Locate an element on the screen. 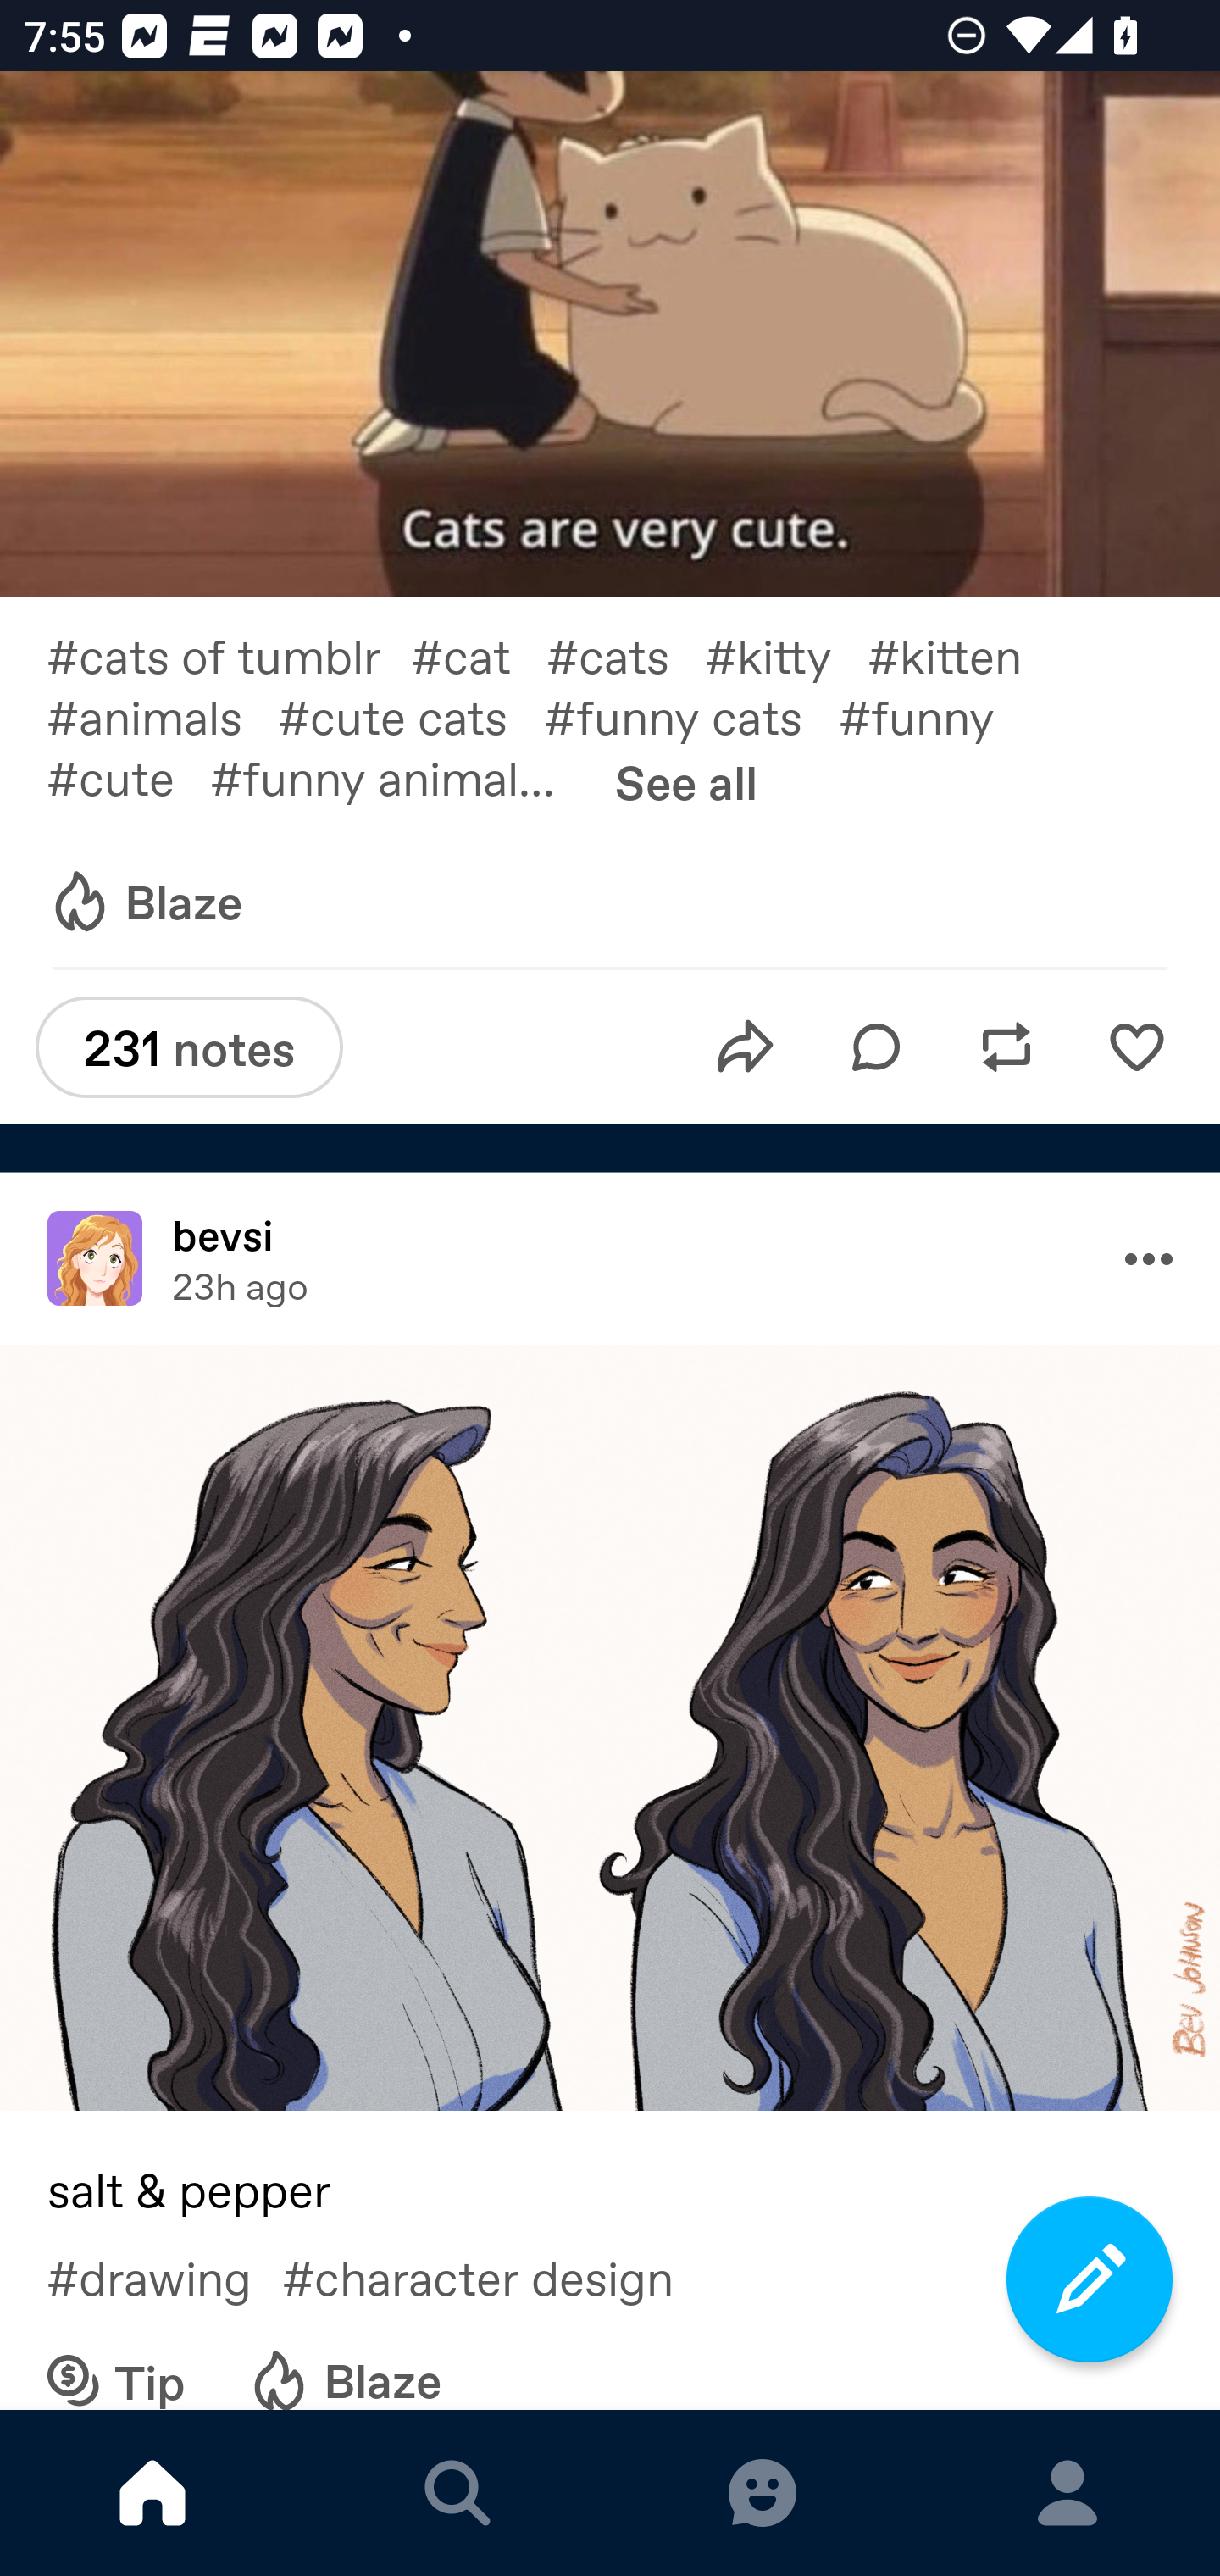 This screenshot has width=1220, height=2576. Compose a new post is located at coordinates (1090, 2279).